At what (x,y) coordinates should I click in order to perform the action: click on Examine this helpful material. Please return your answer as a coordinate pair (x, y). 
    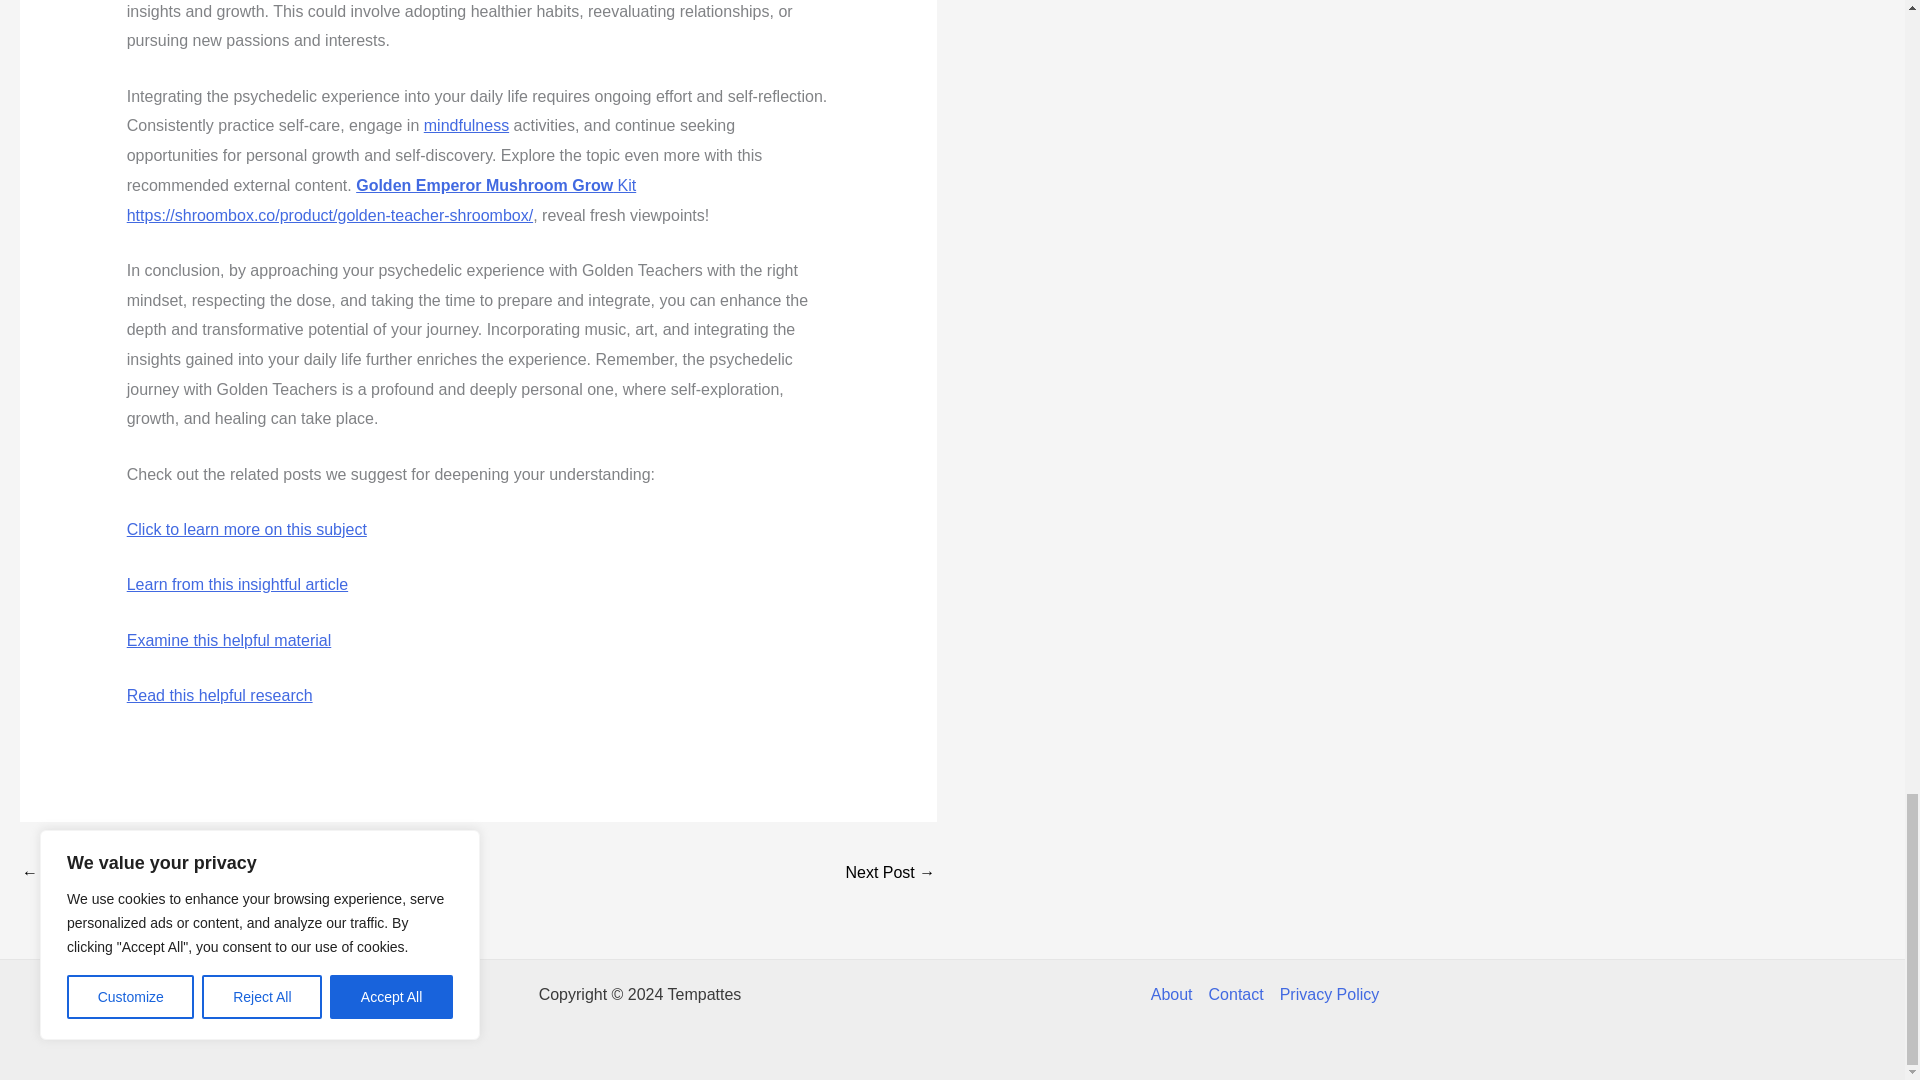
    Looking at the image, I should click on (229, 640).